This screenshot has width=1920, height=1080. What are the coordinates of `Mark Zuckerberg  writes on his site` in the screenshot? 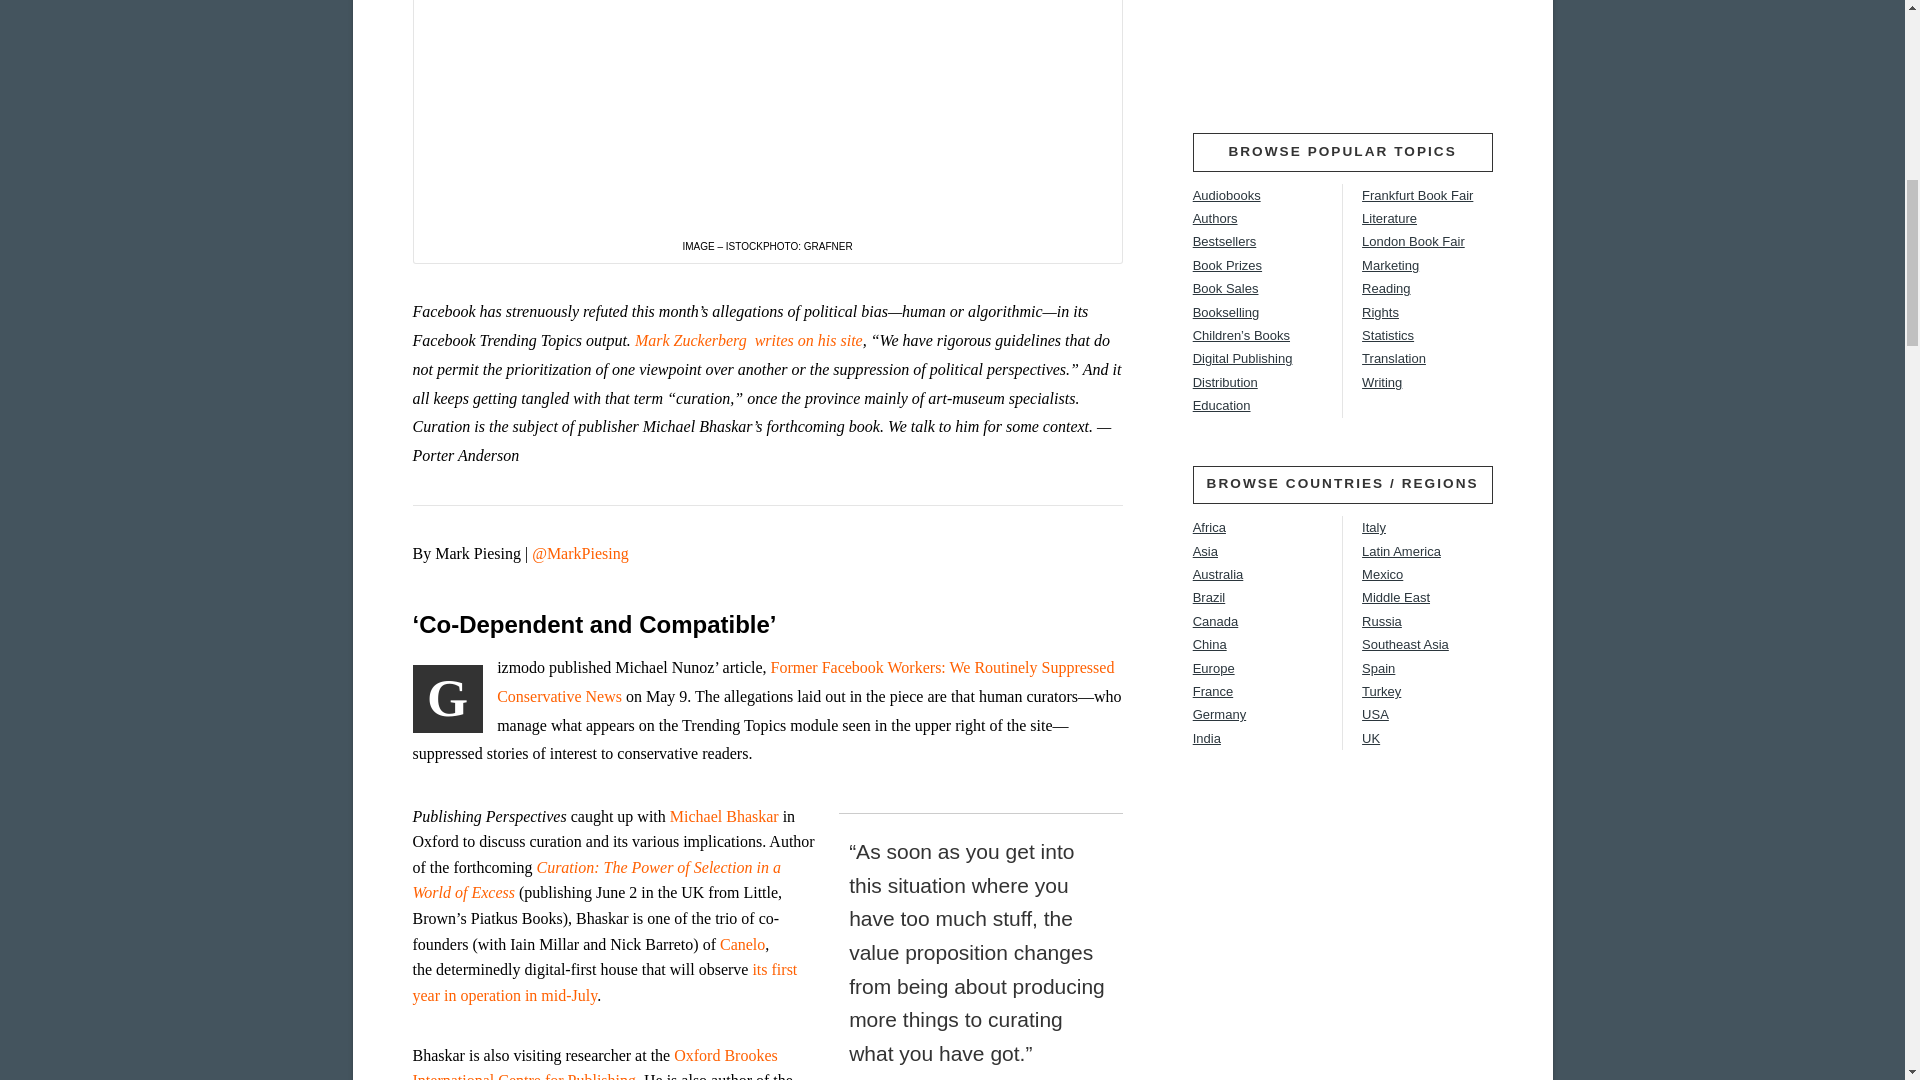 It's located at (748, 340).